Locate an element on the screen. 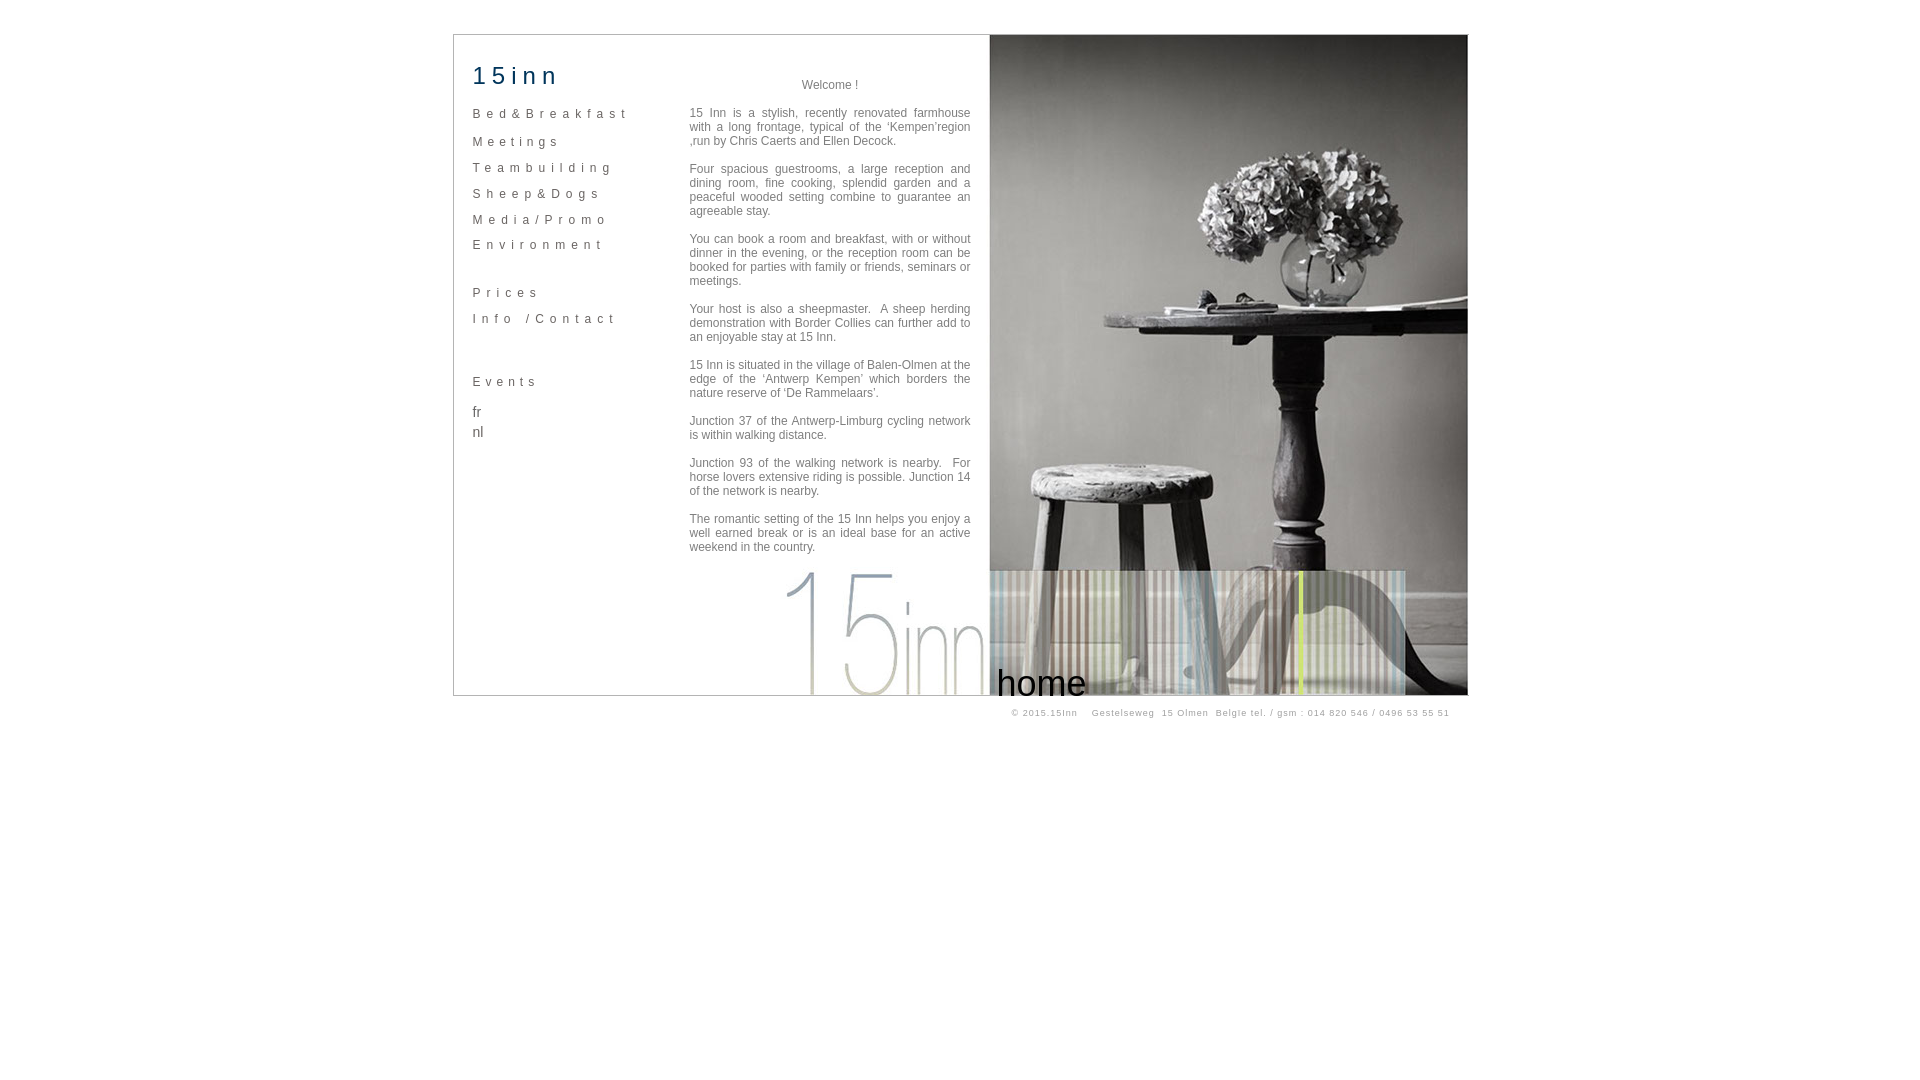  Sheep&Dogs is located at coordinates (538, 194).